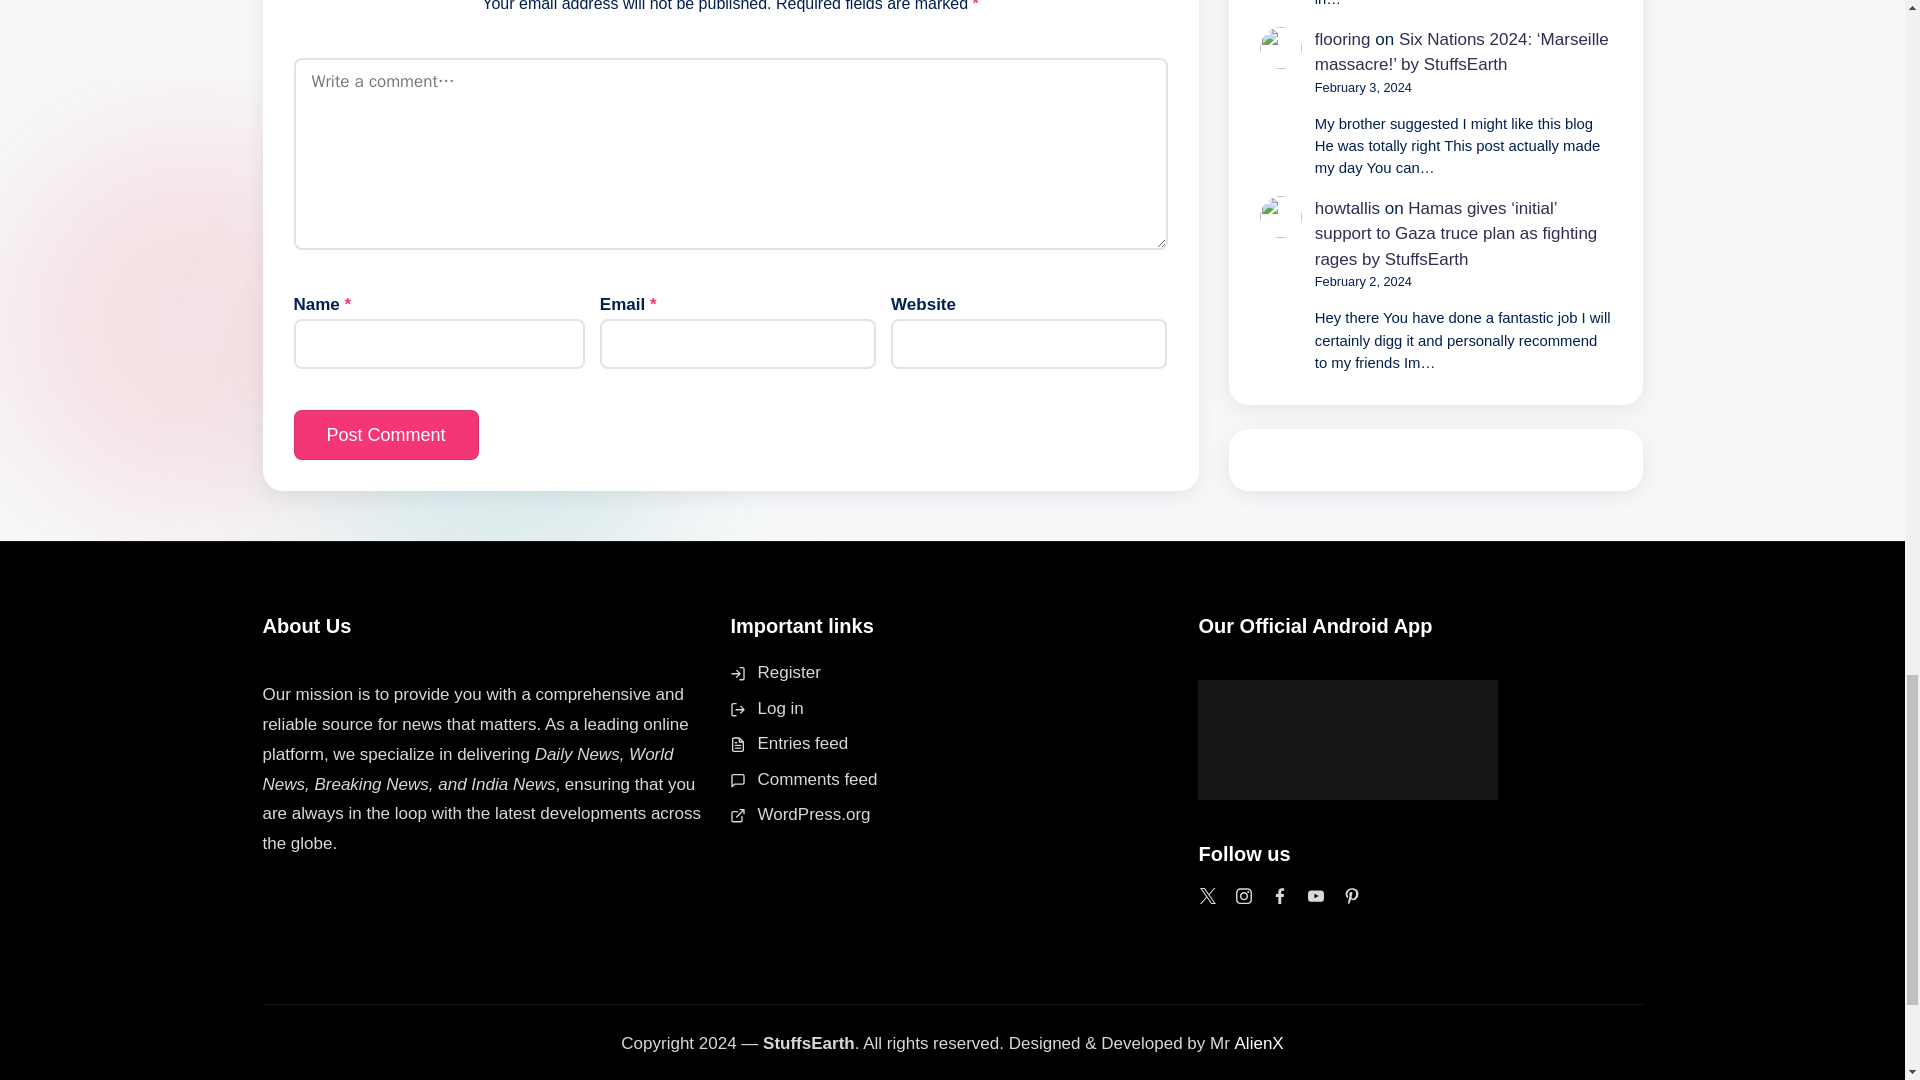  Describe the element at coordinates (1352, 895) in the screenshot. I see `Pinterest` at that location.